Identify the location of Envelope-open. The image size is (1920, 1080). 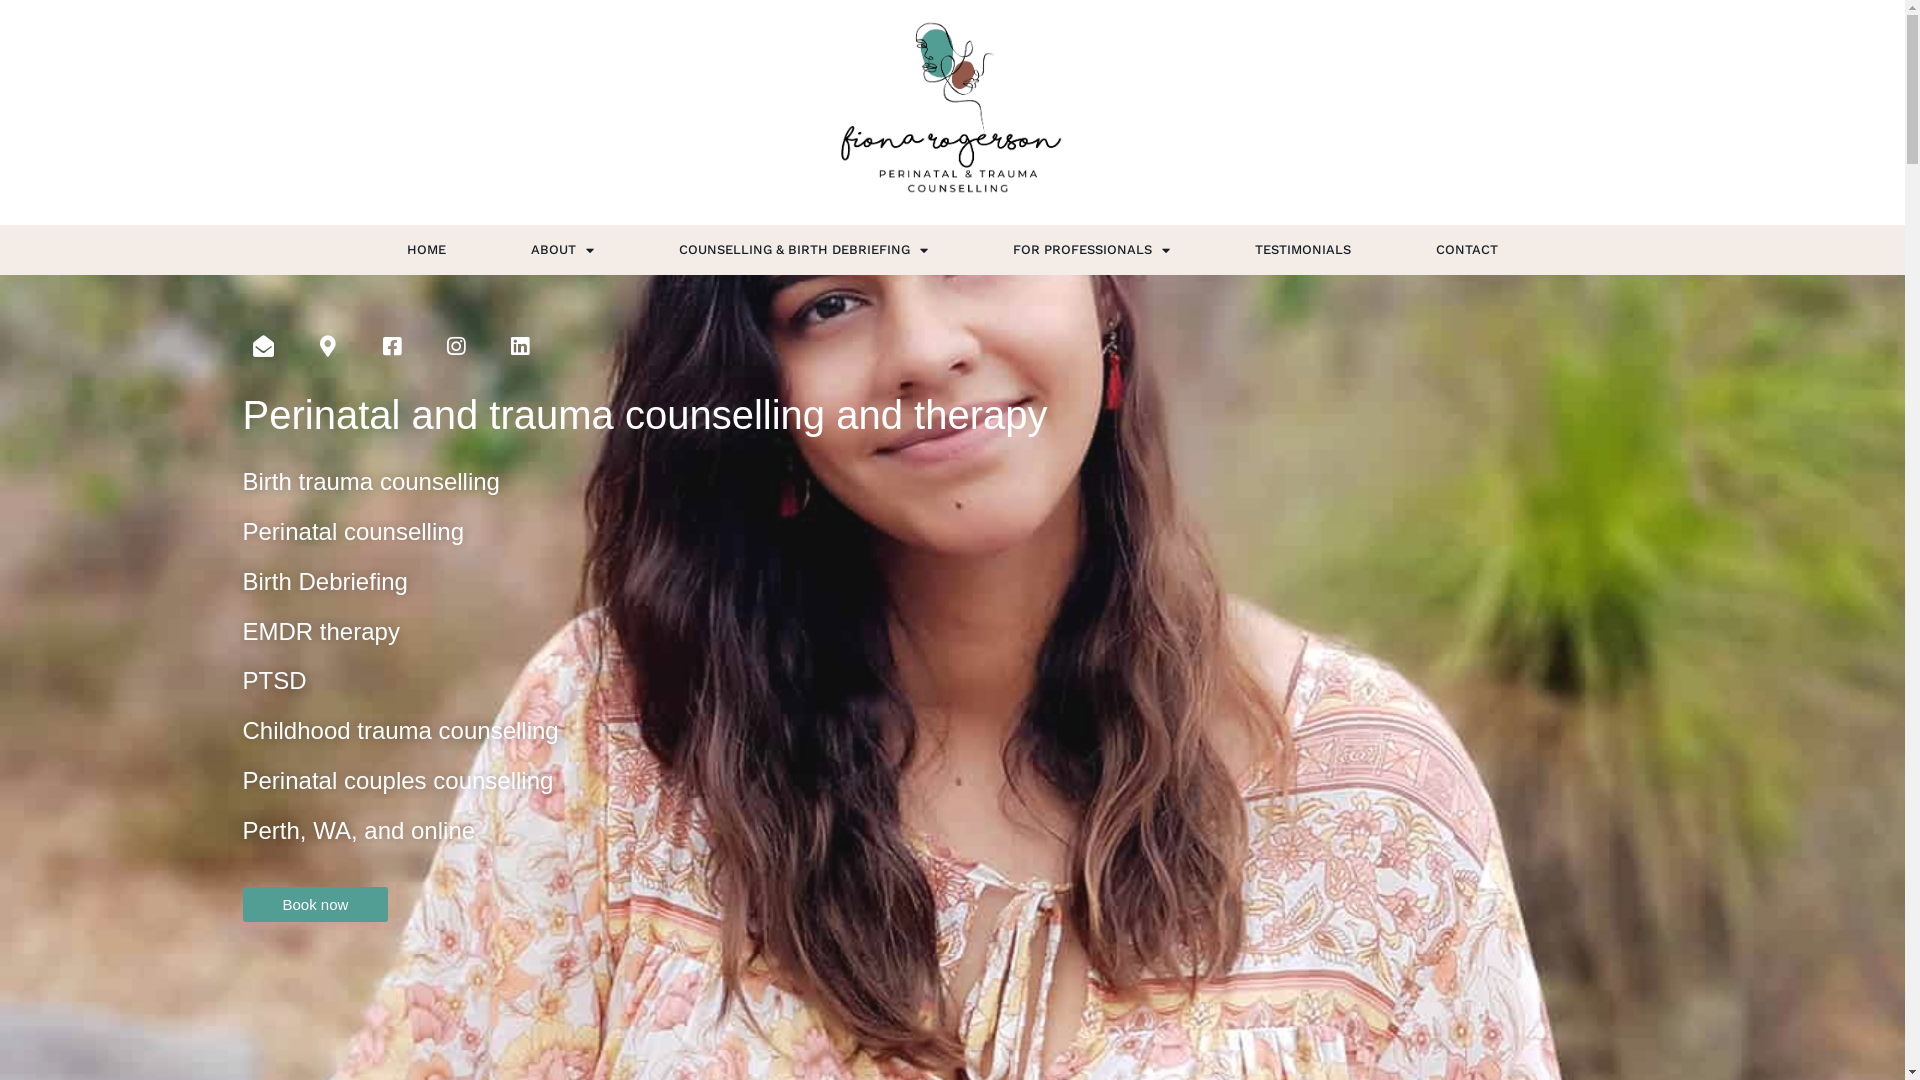
(263, 346).